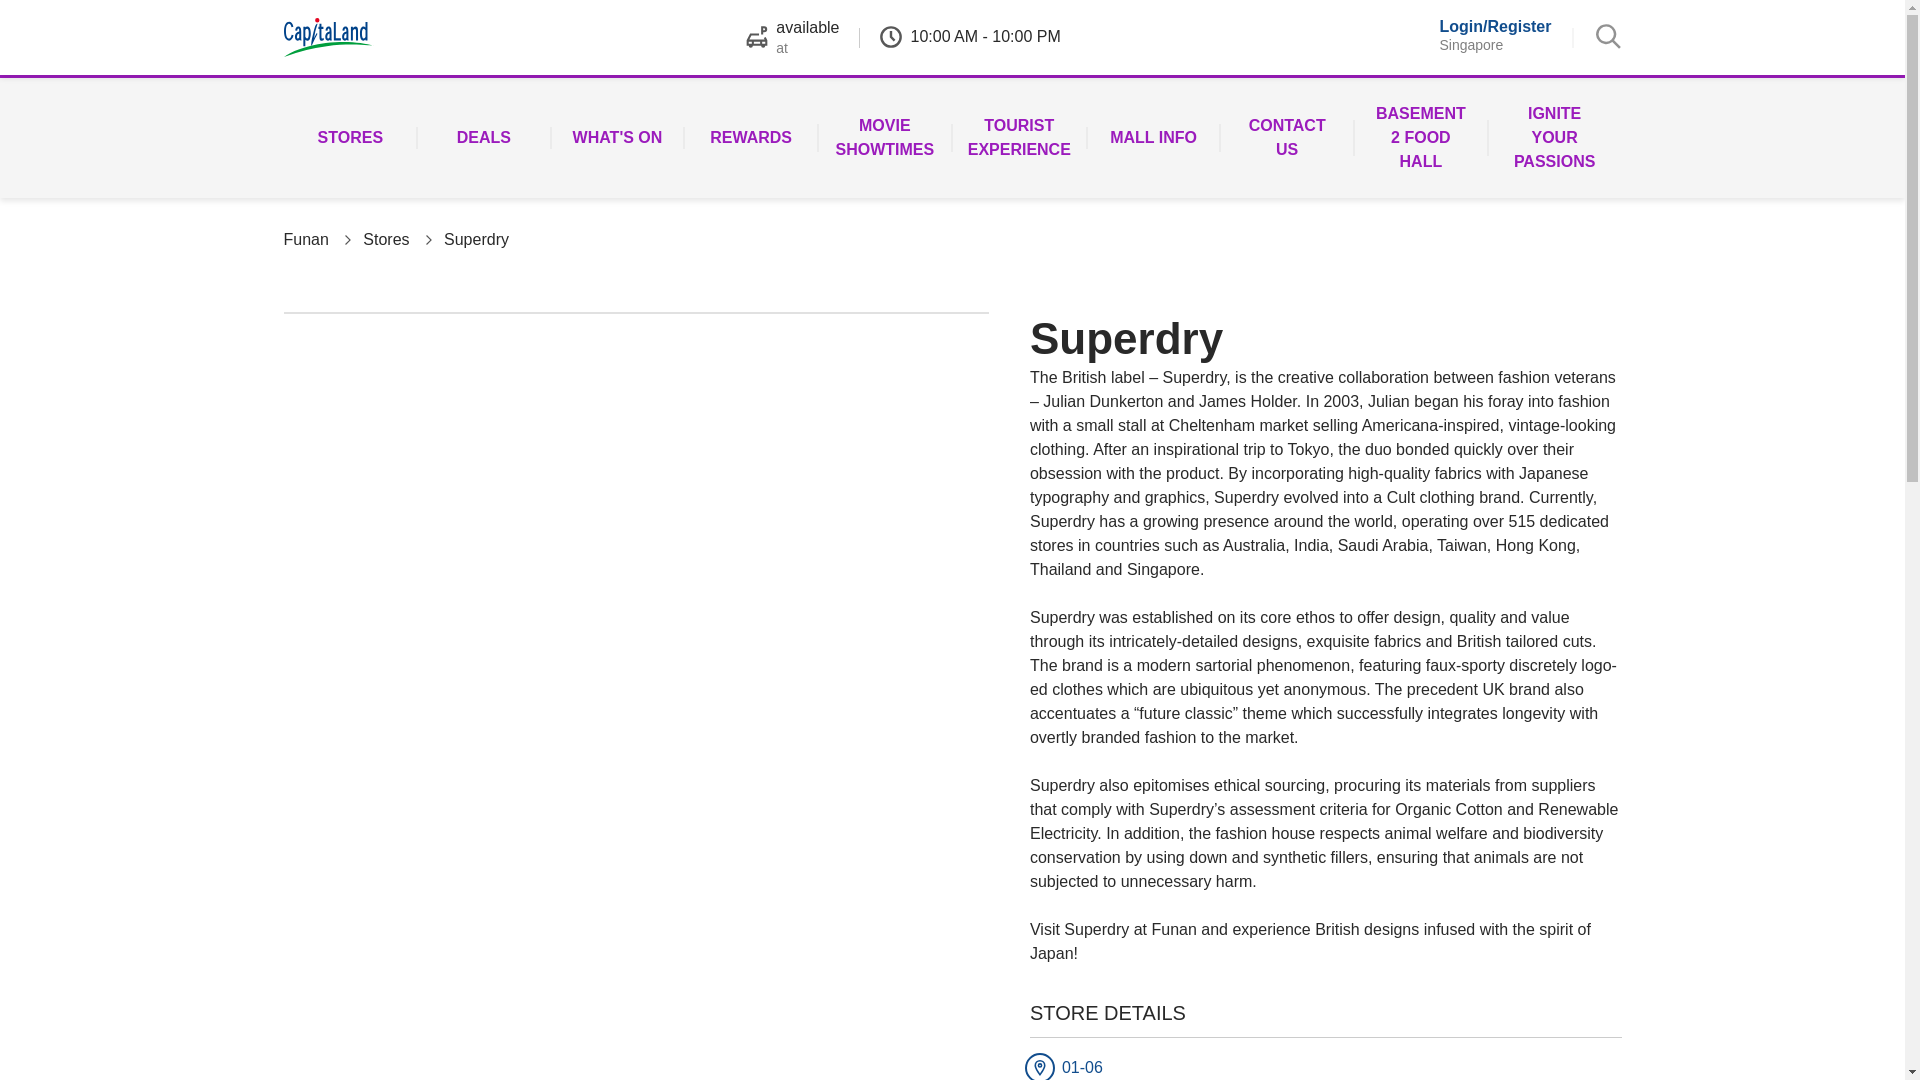  Describe the element at coordinates (1019, 137) in the screenshot. I see `TOURIST EXPERIENCE` at that location.